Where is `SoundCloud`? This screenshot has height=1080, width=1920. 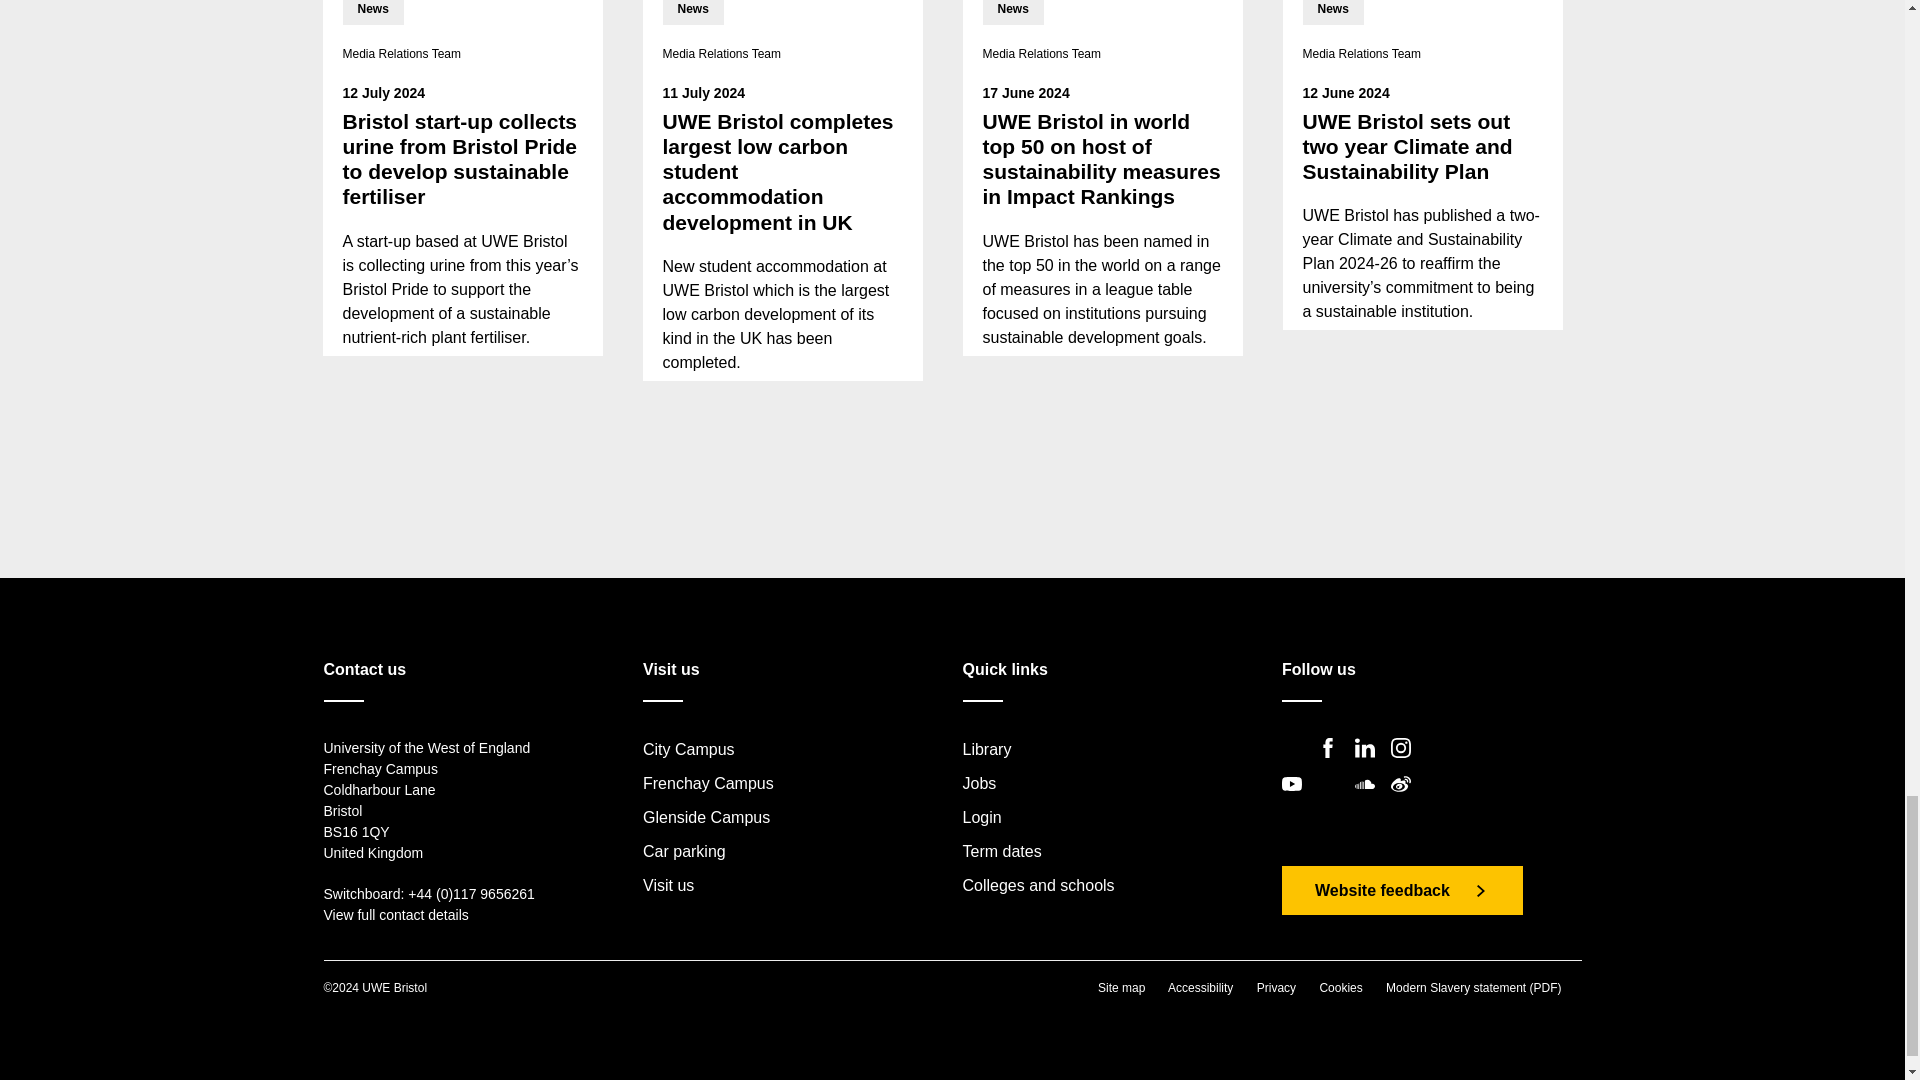
SoundCloud is located at coordinates (1370, 800).